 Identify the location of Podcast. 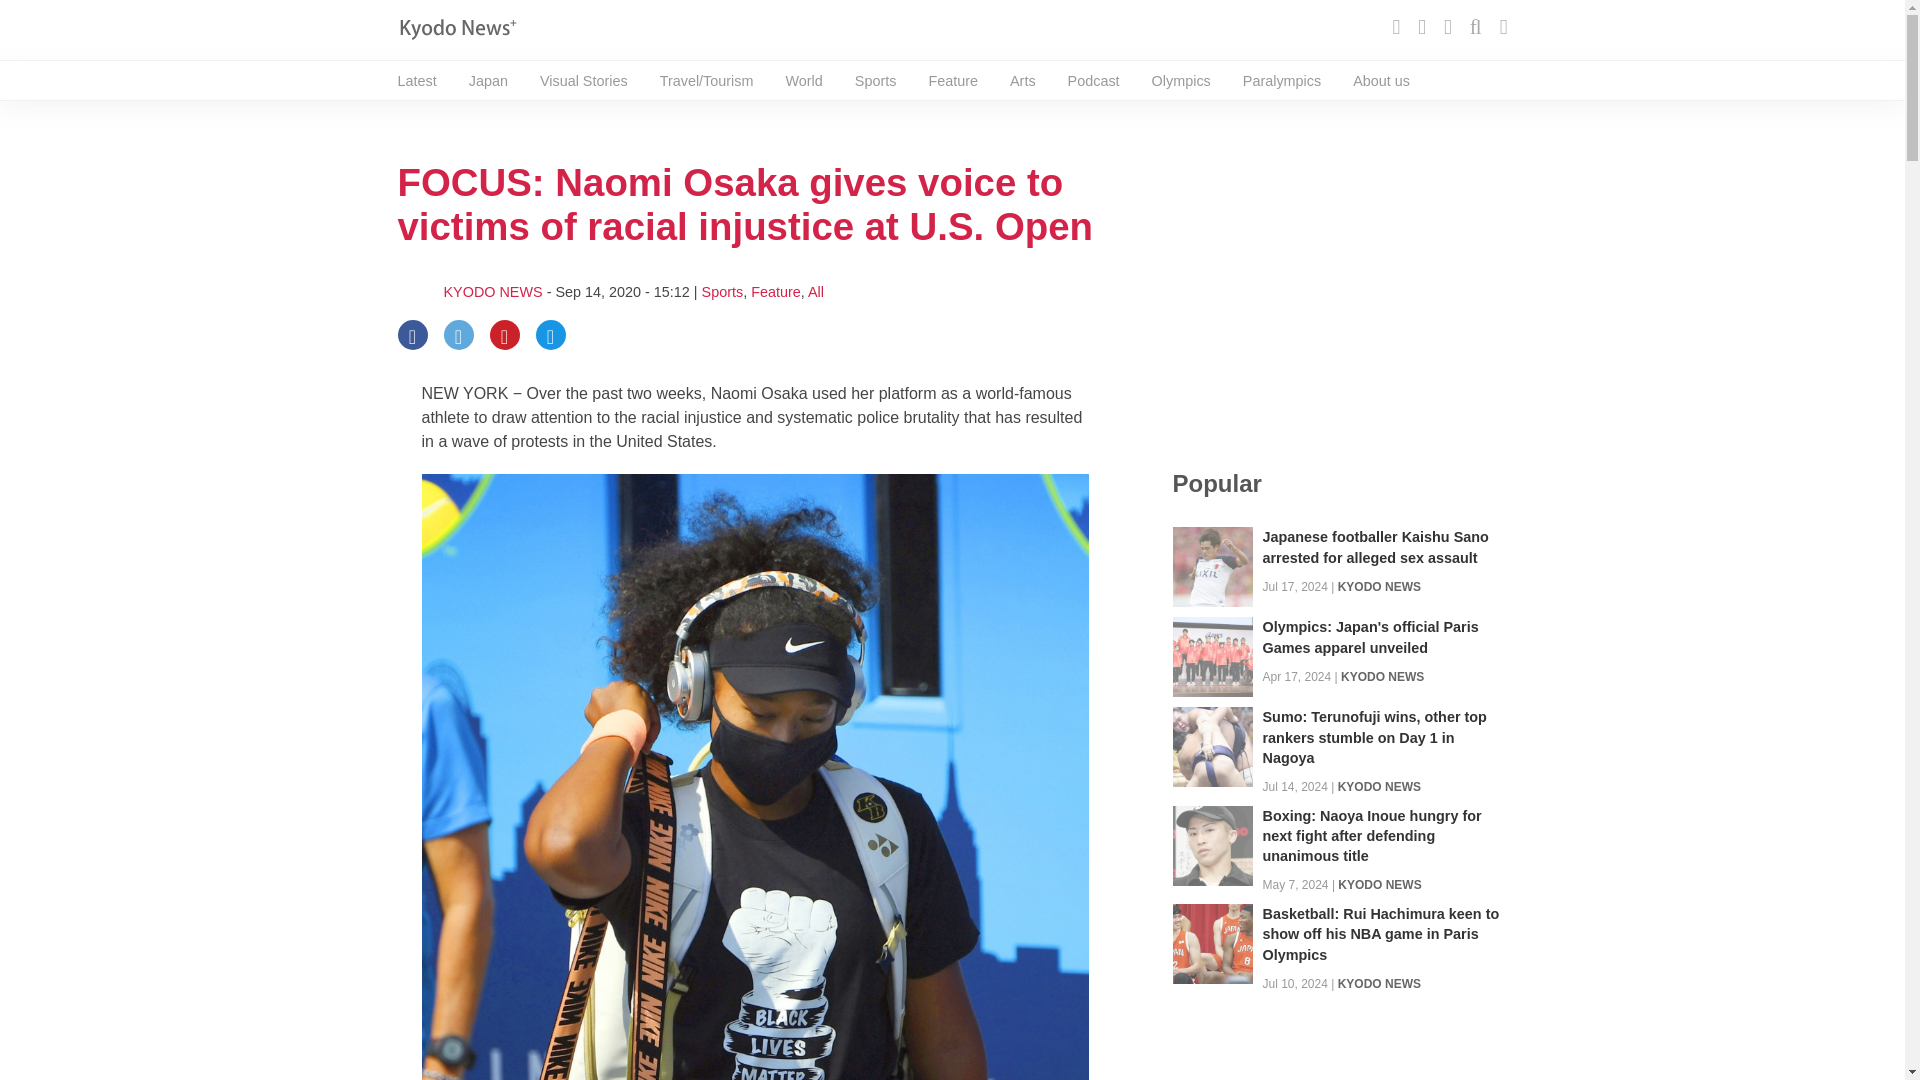
(1093, 81).